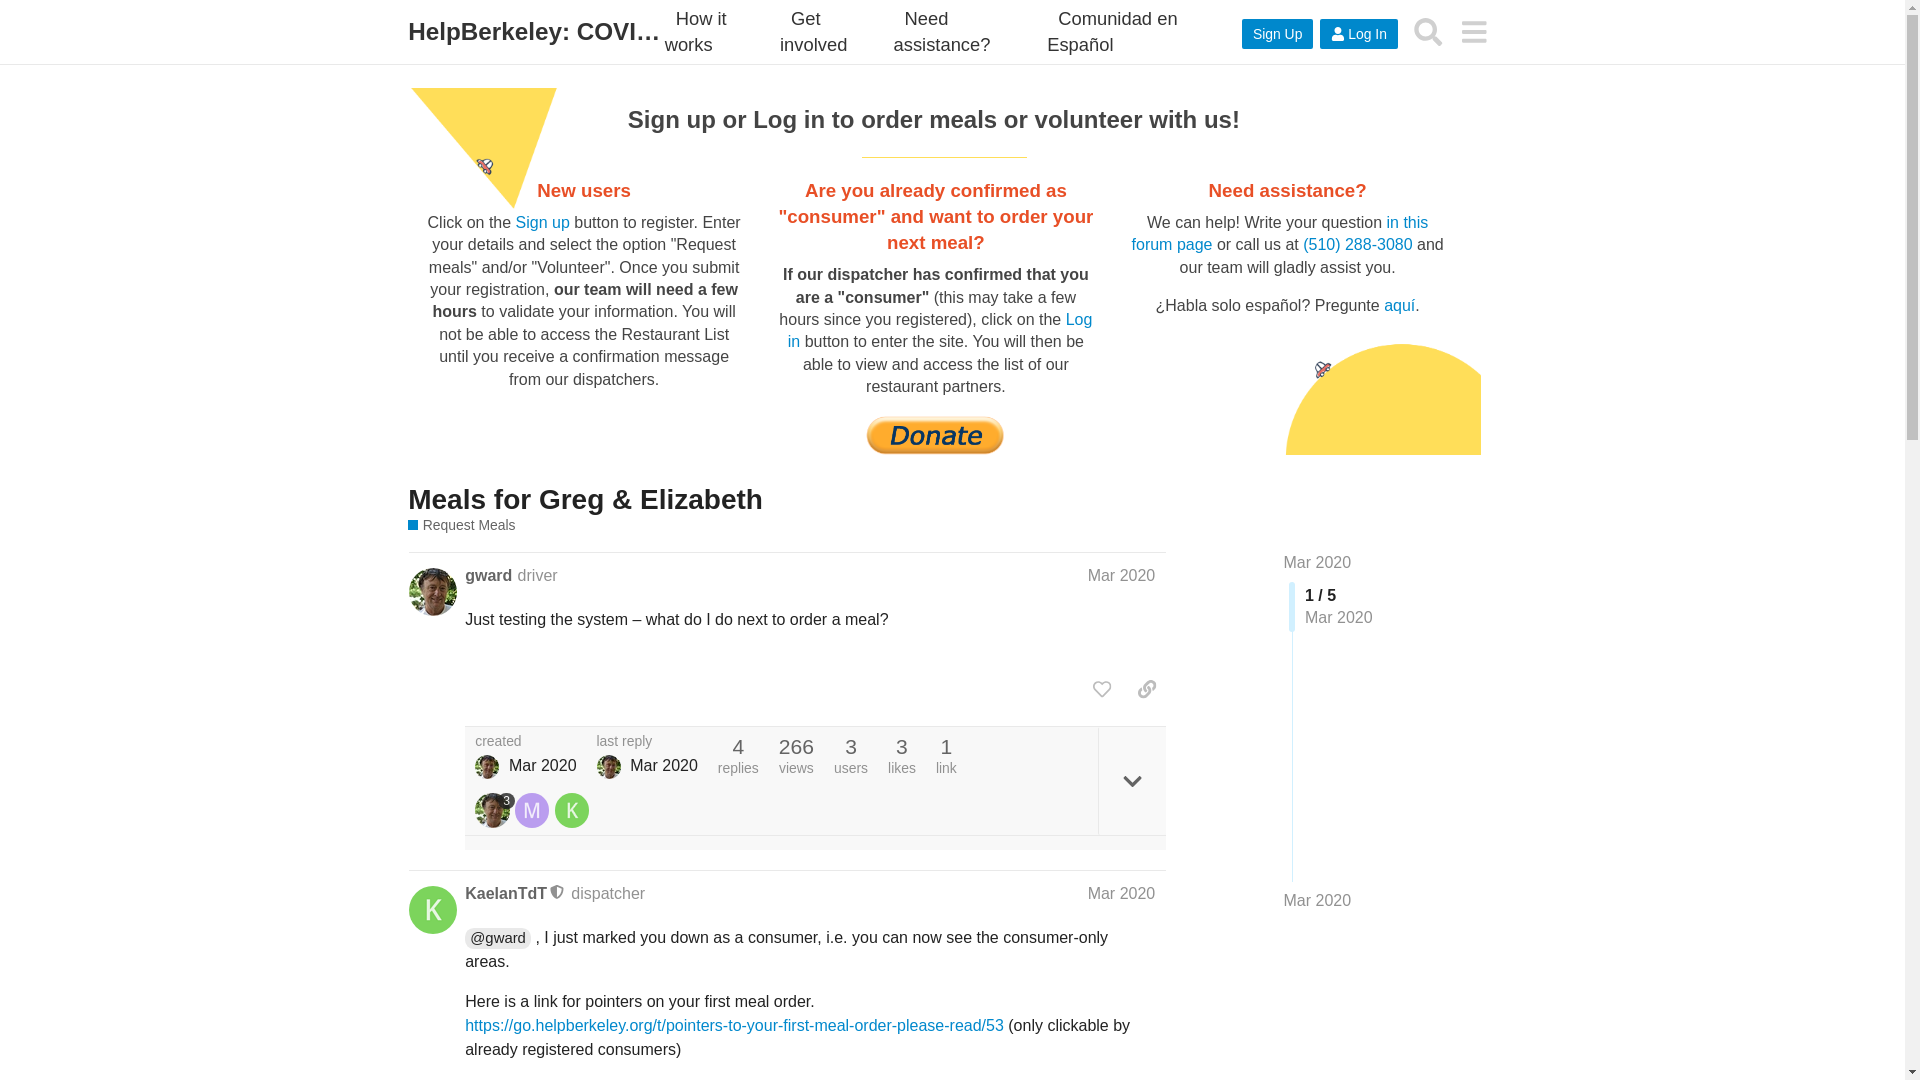 The height and width of the screenshot is (1080, 1920). Describe the element at coordinates (818, 32) in the screenshot. I see `Get involved` at that location.